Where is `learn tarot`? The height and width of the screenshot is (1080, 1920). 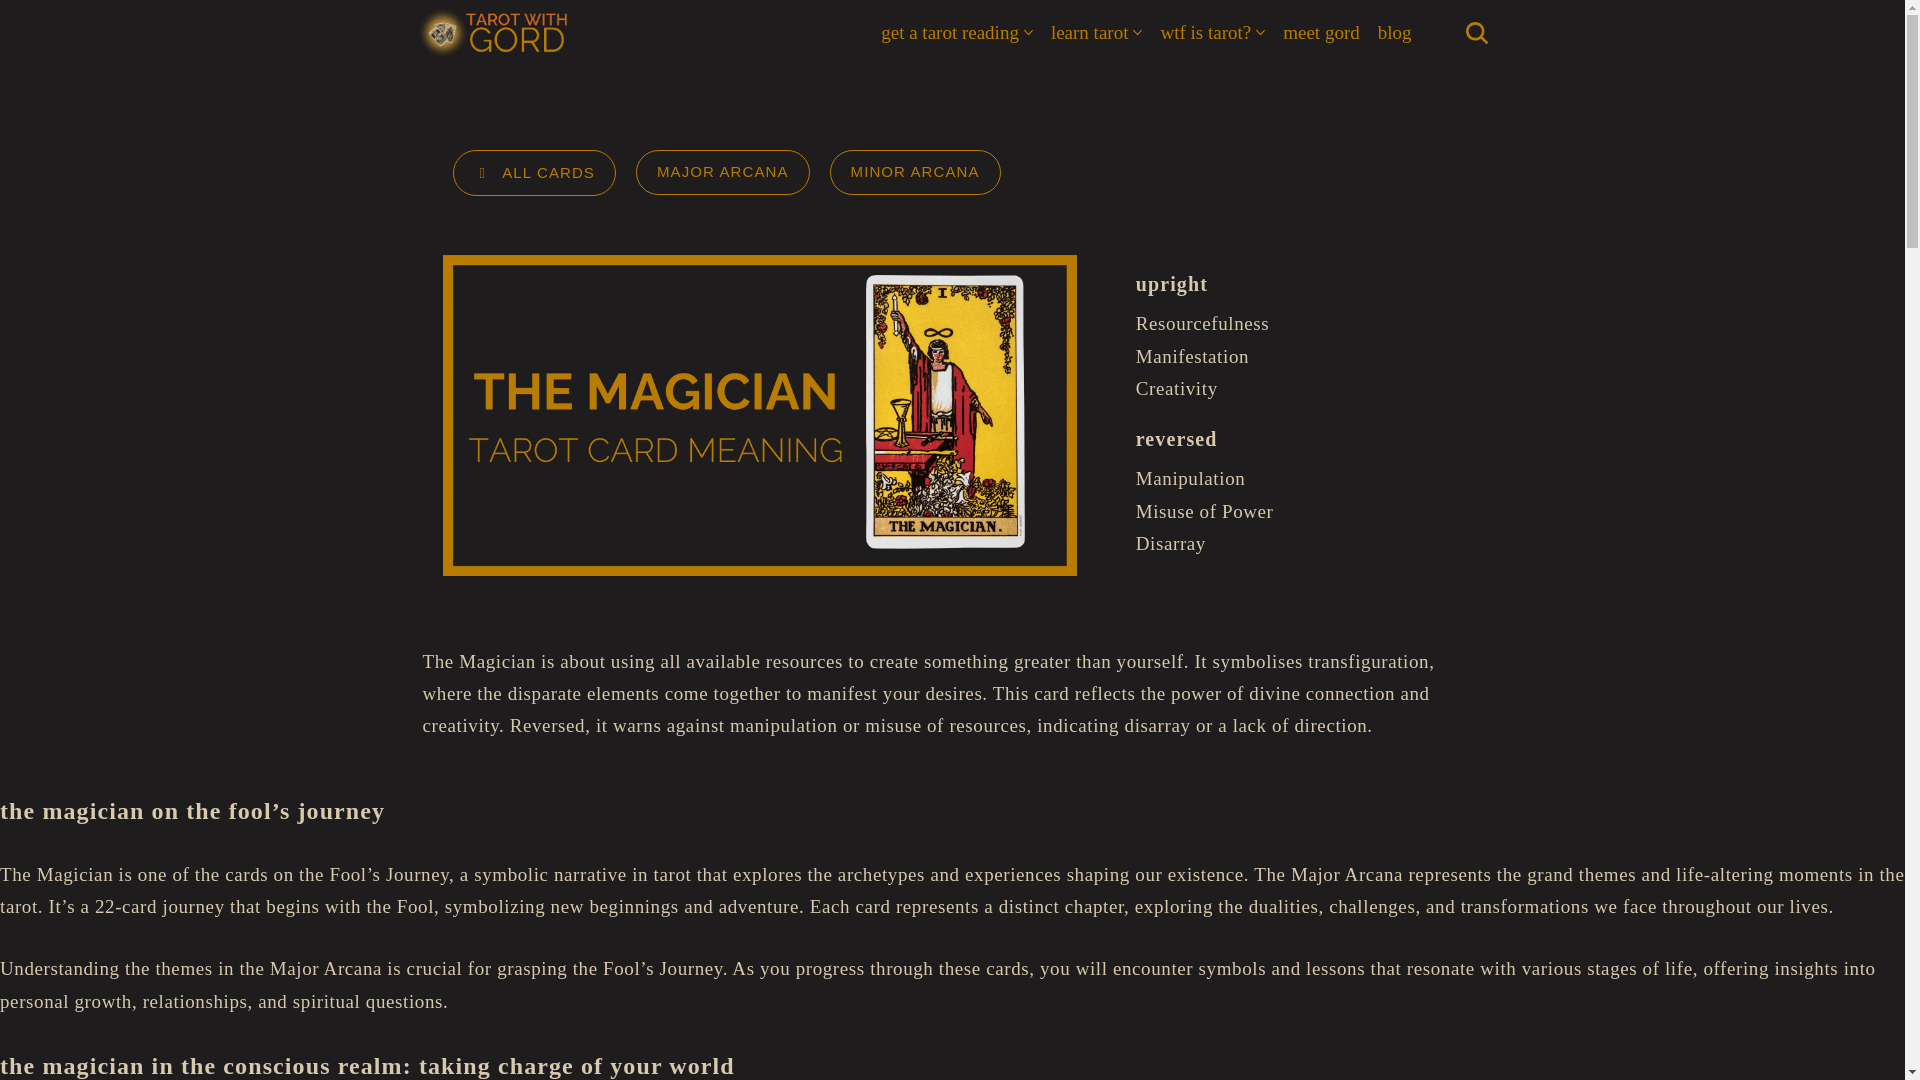 learn tarot is located at coordinates (1089, 32).